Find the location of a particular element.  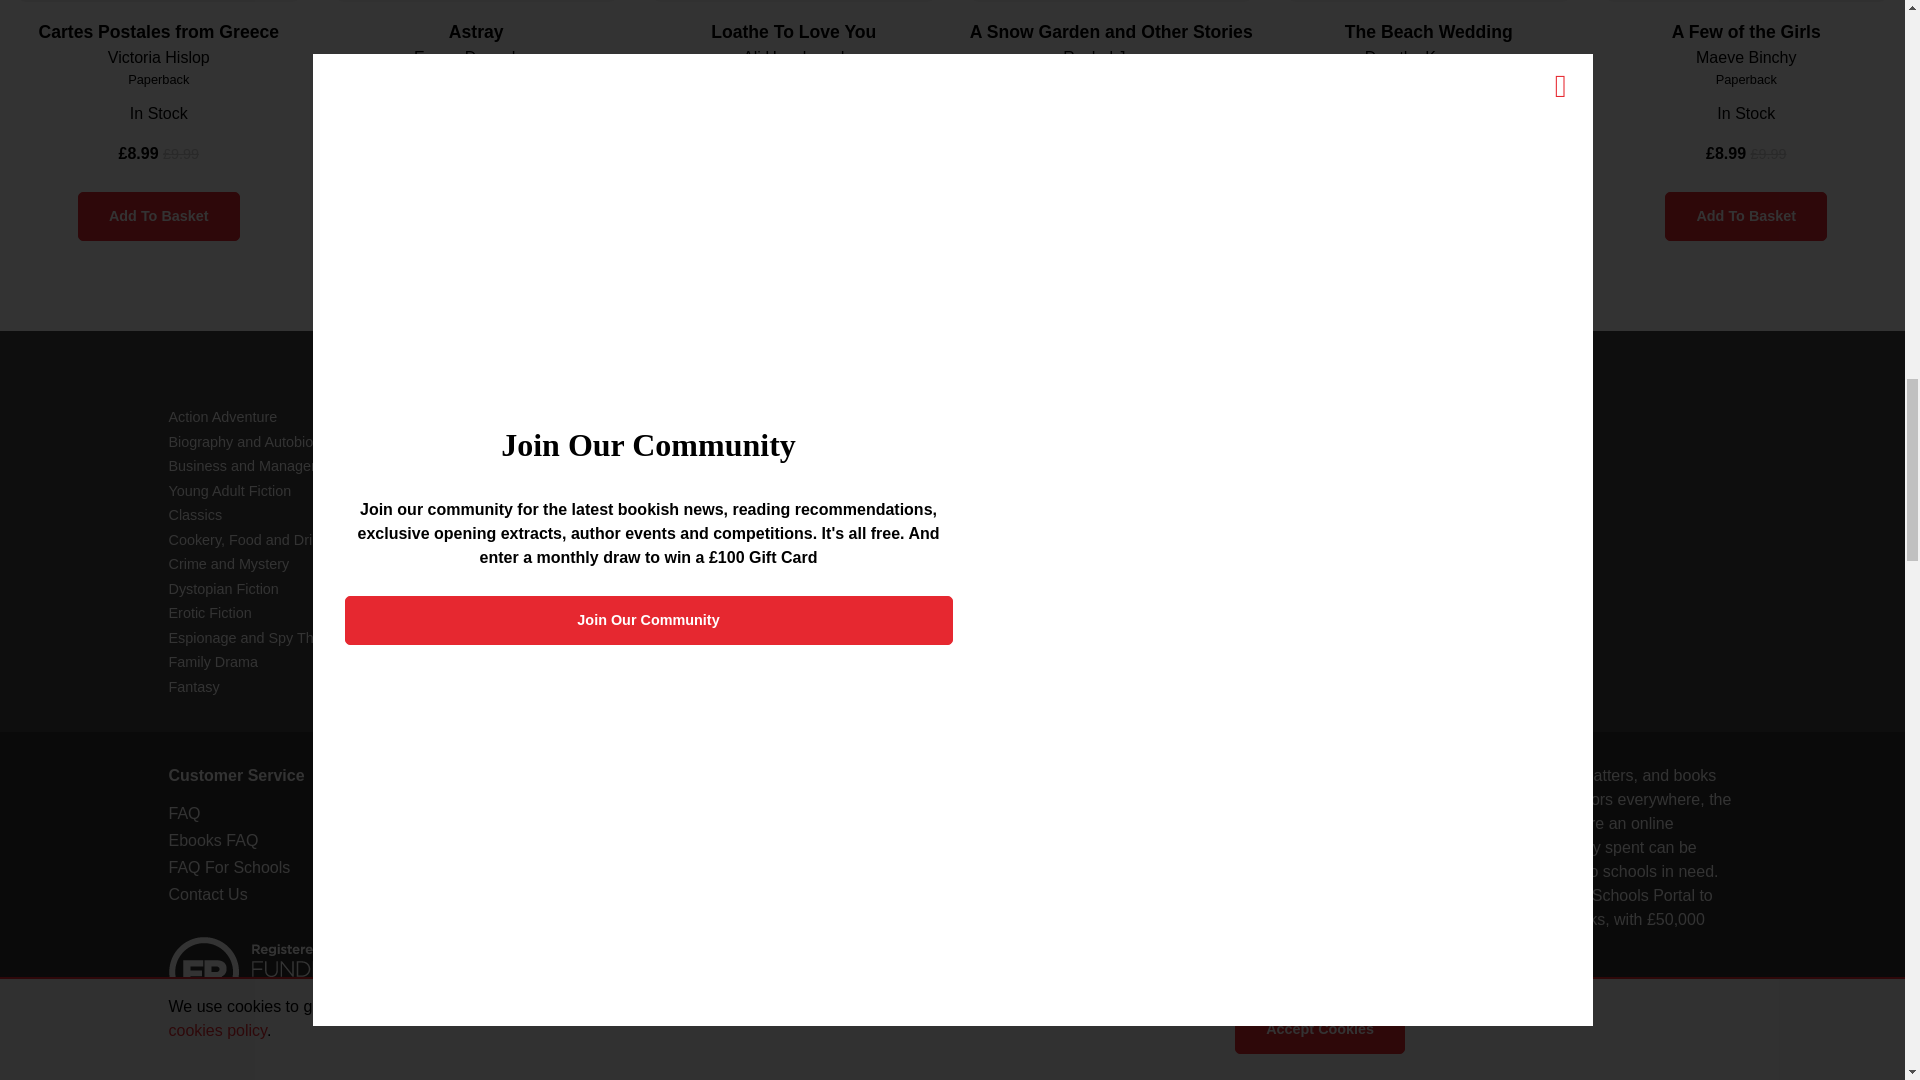

Add To Basket is located at coordinates (1110, 216).